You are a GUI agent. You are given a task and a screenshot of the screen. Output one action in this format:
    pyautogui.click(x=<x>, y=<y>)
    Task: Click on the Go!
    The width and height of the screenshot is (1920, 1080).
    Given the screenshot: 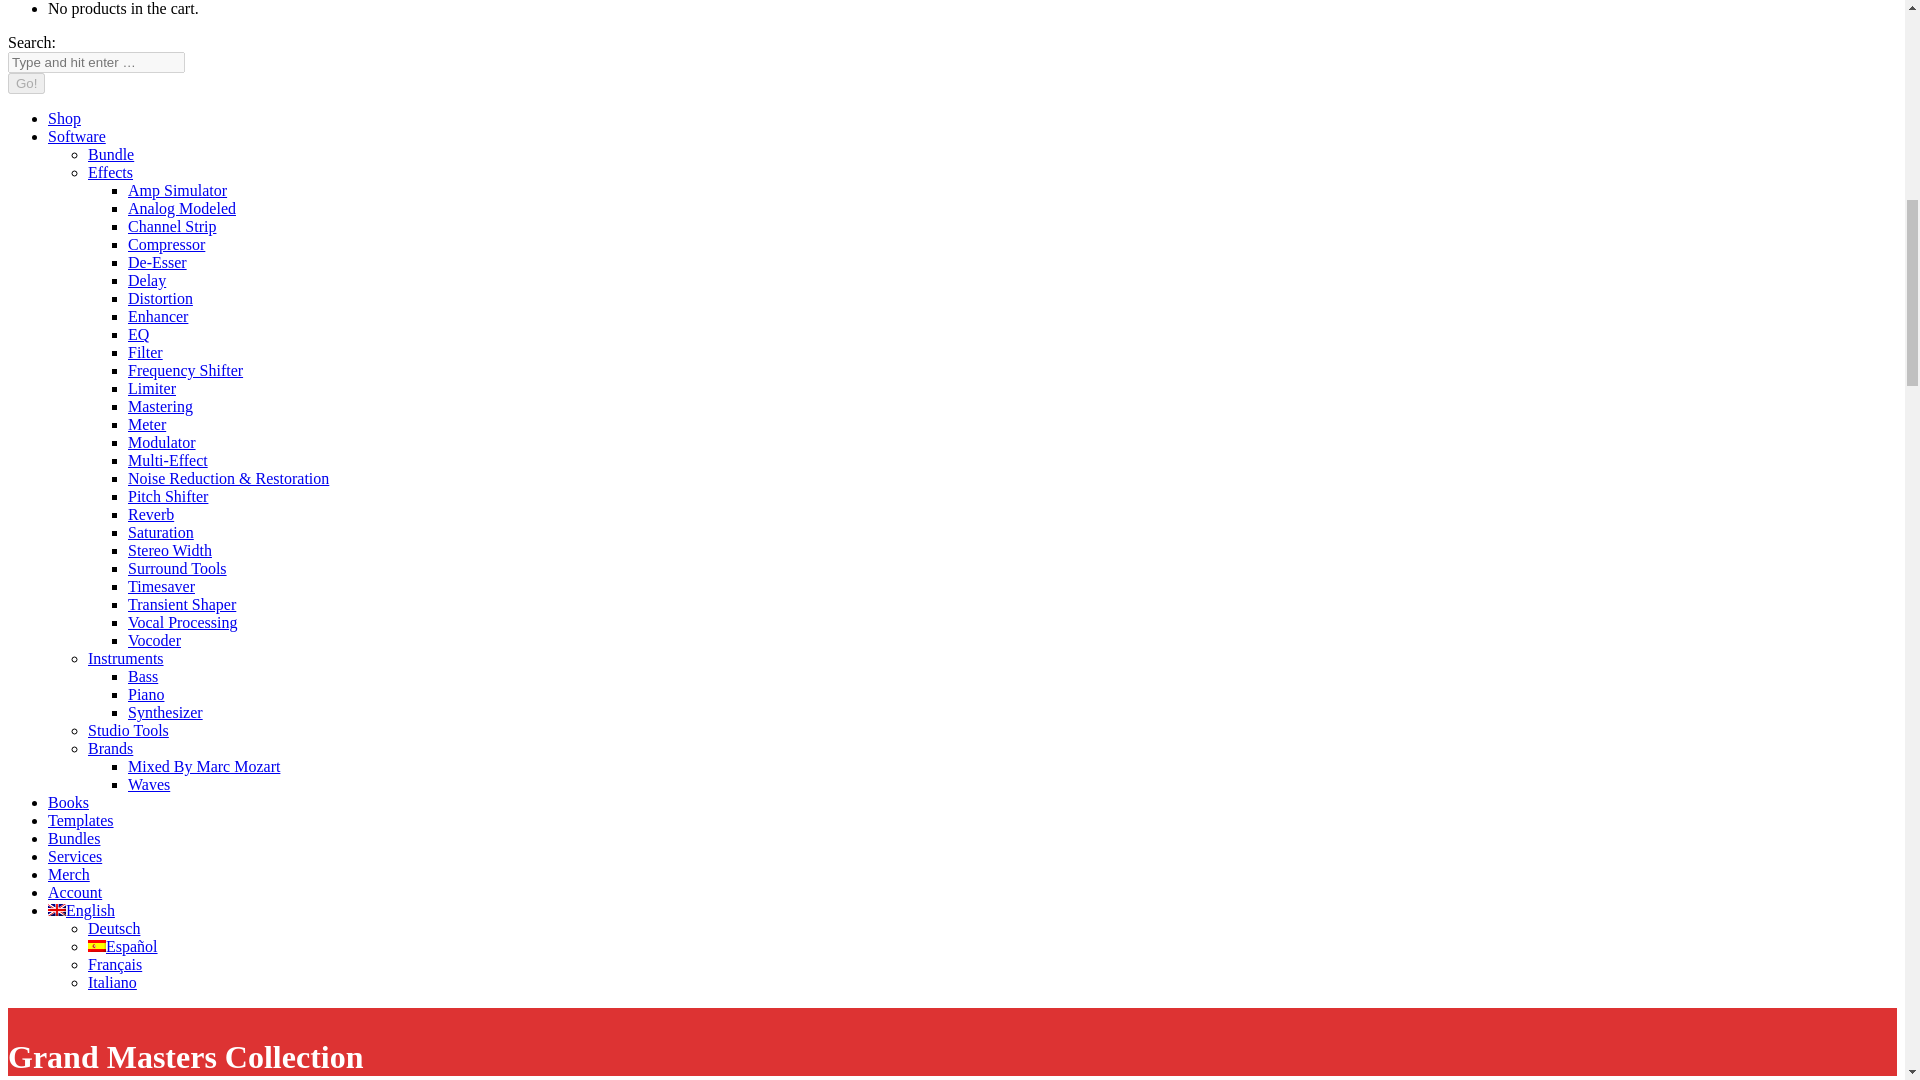 What is the action you would take?
    pyautogui.click(x=26, y=83)
    